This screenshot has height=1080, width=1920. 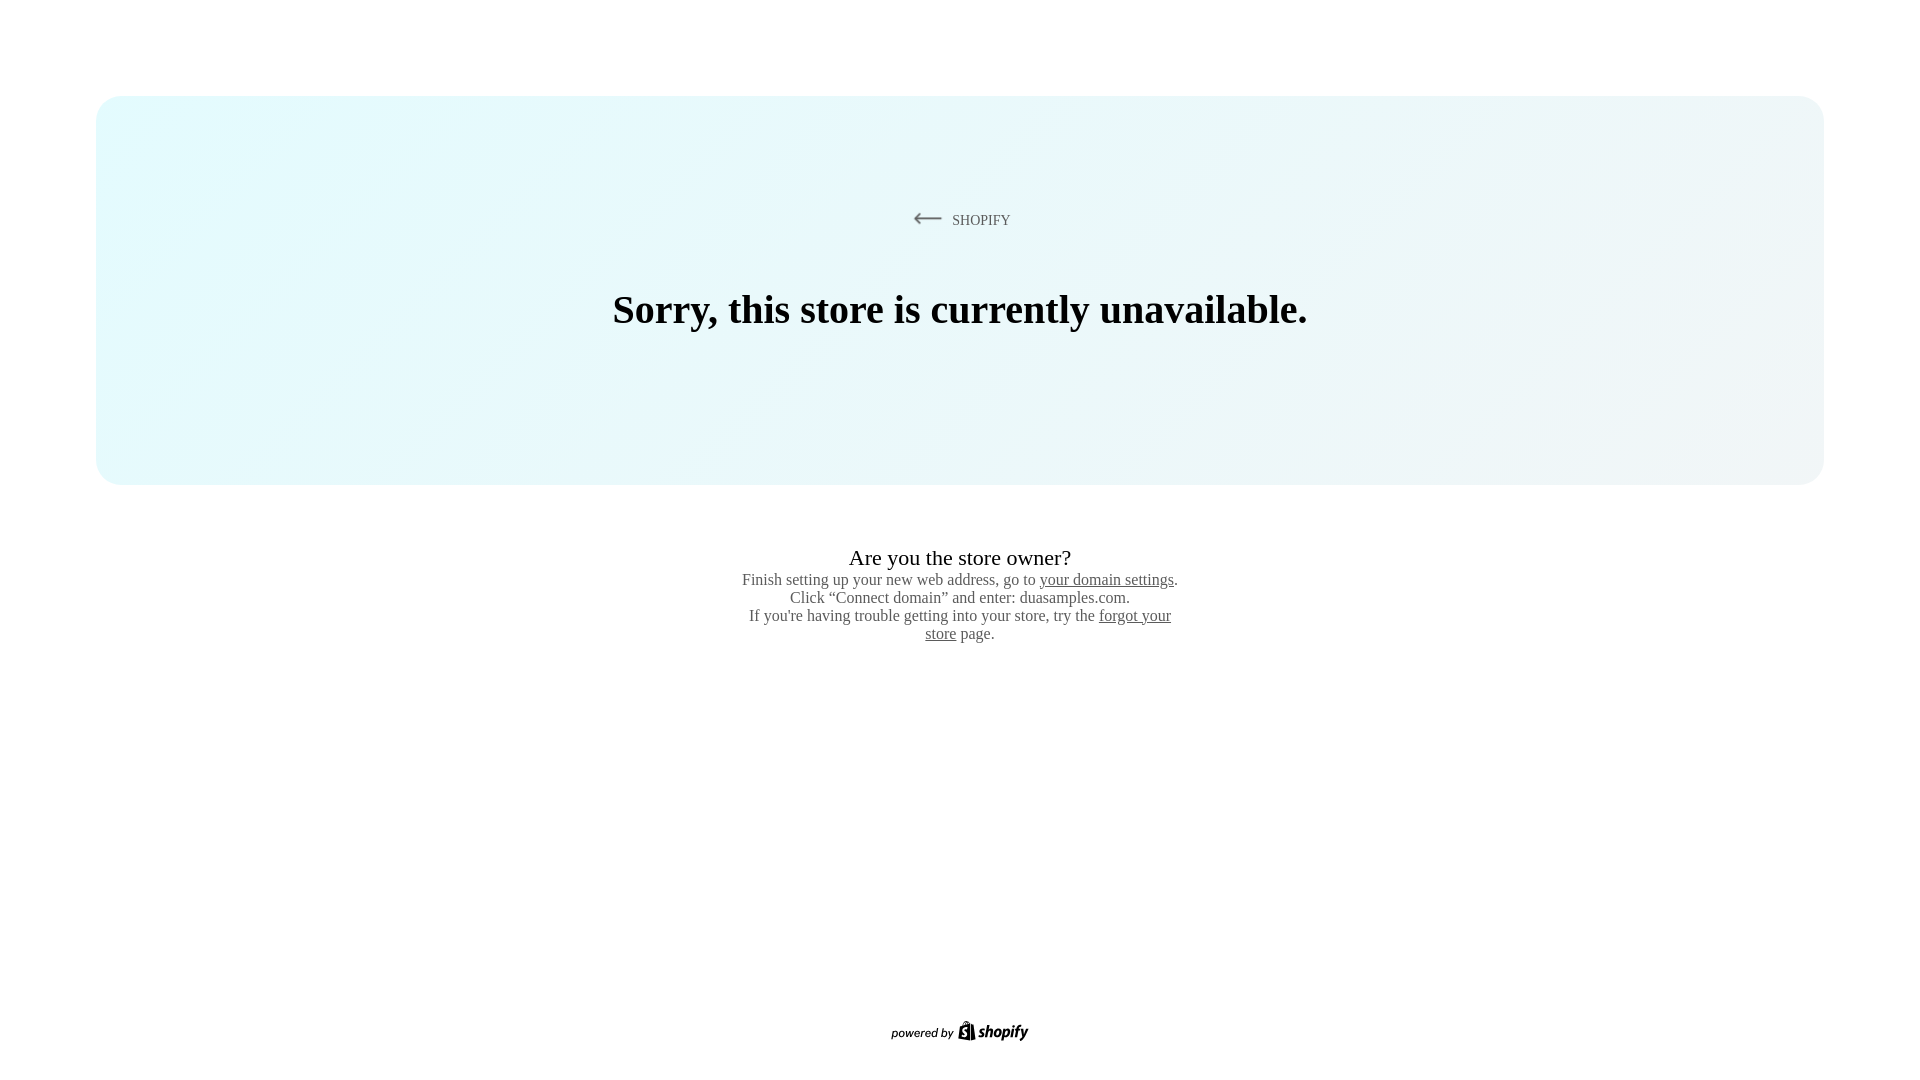 What do you see at coordinates (1048, 624) in the screenshot?
I see `forgot your store` at bounding box center [1048, 624].